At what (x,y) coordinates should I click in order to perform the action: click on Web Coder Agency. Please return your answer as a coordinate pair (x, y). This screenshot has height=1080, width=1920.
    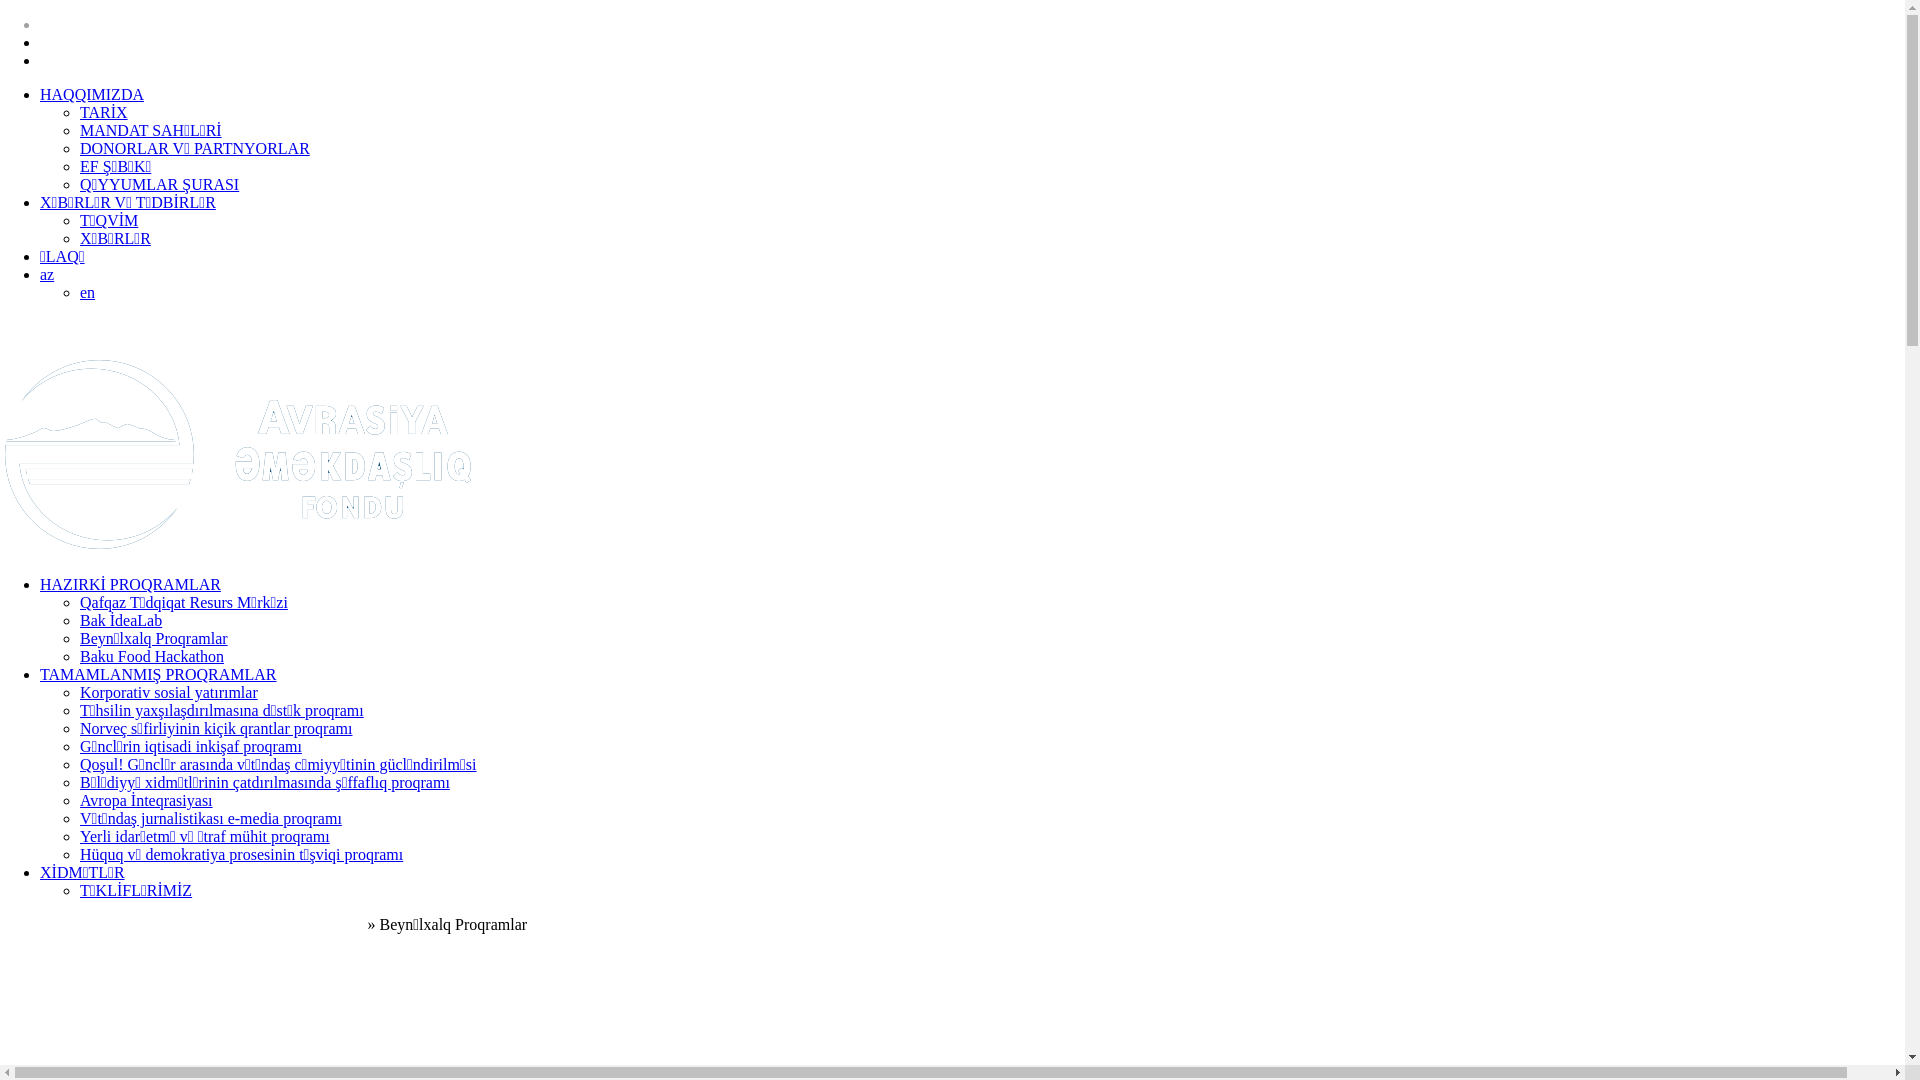
    Looking at the image, I should click on (1794, 839).